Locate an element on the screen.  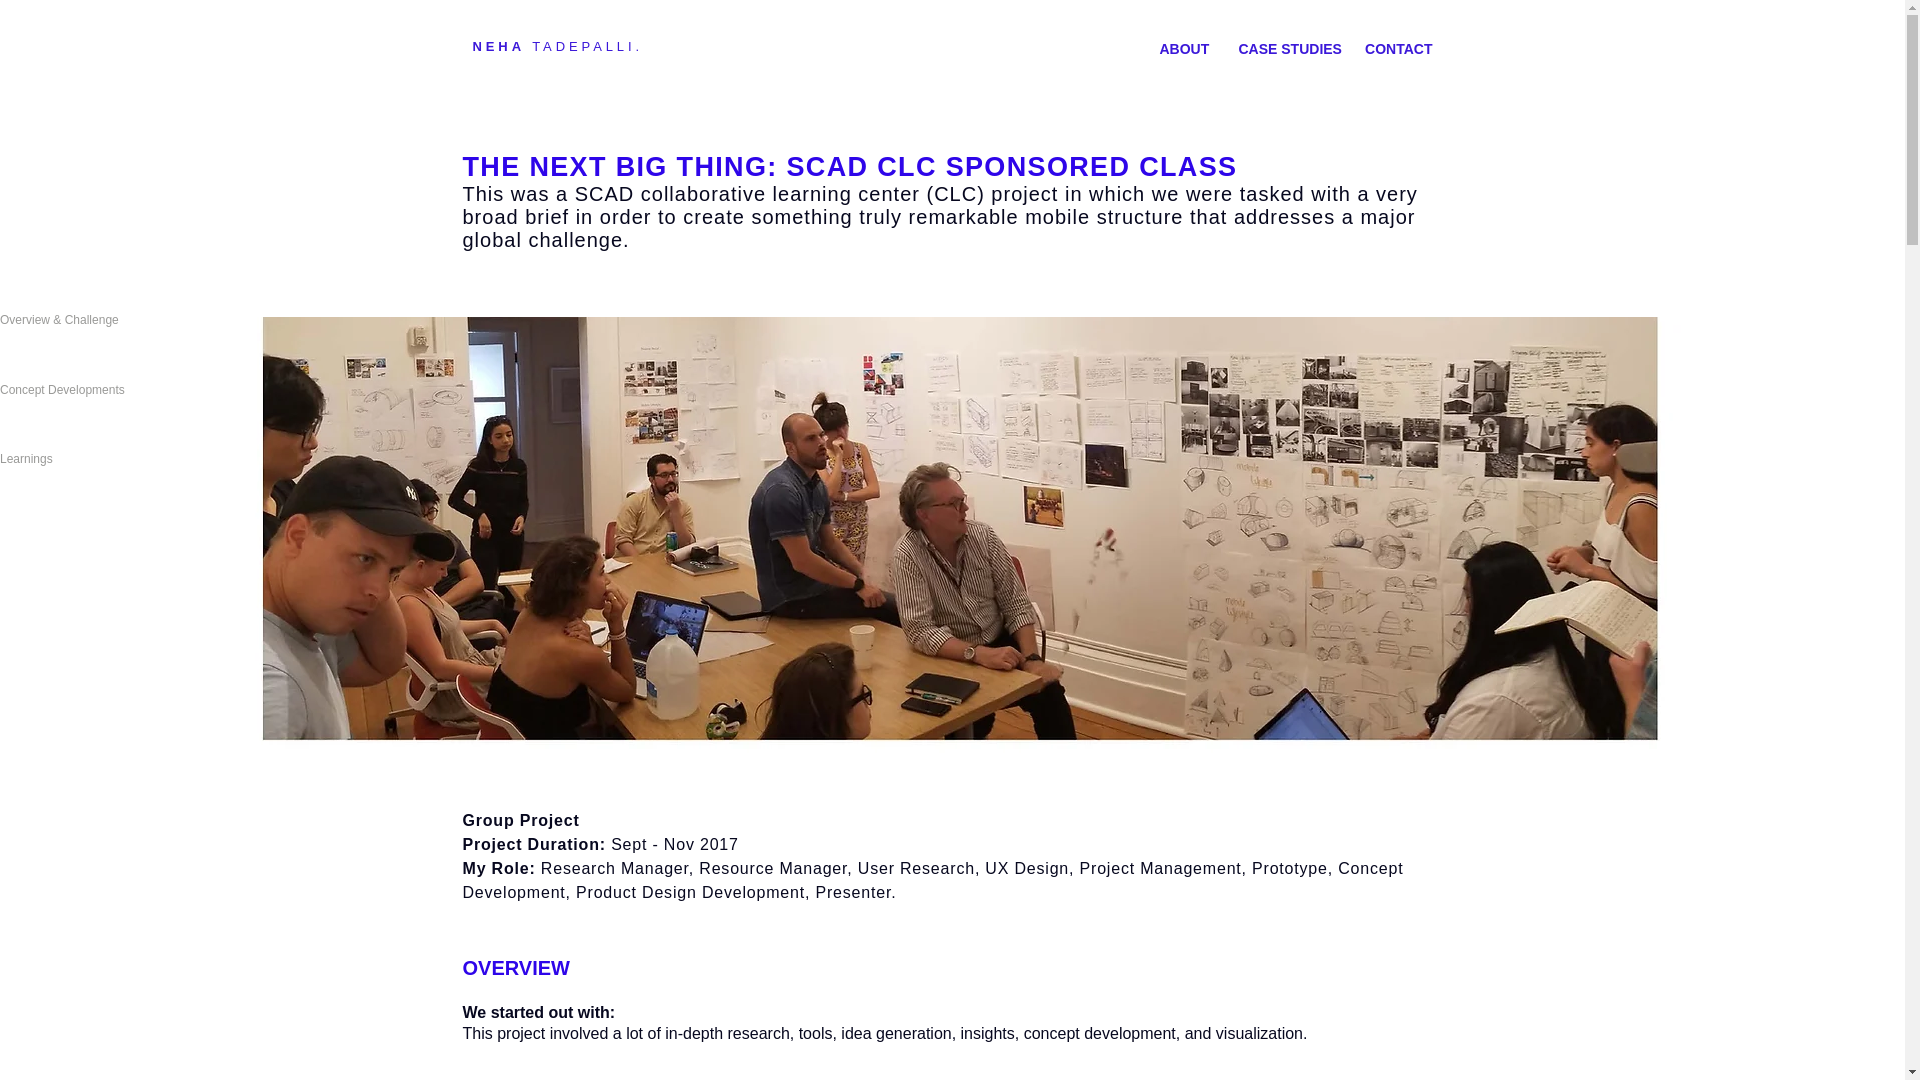
ABOUT is located at coordinates (1184, 48).